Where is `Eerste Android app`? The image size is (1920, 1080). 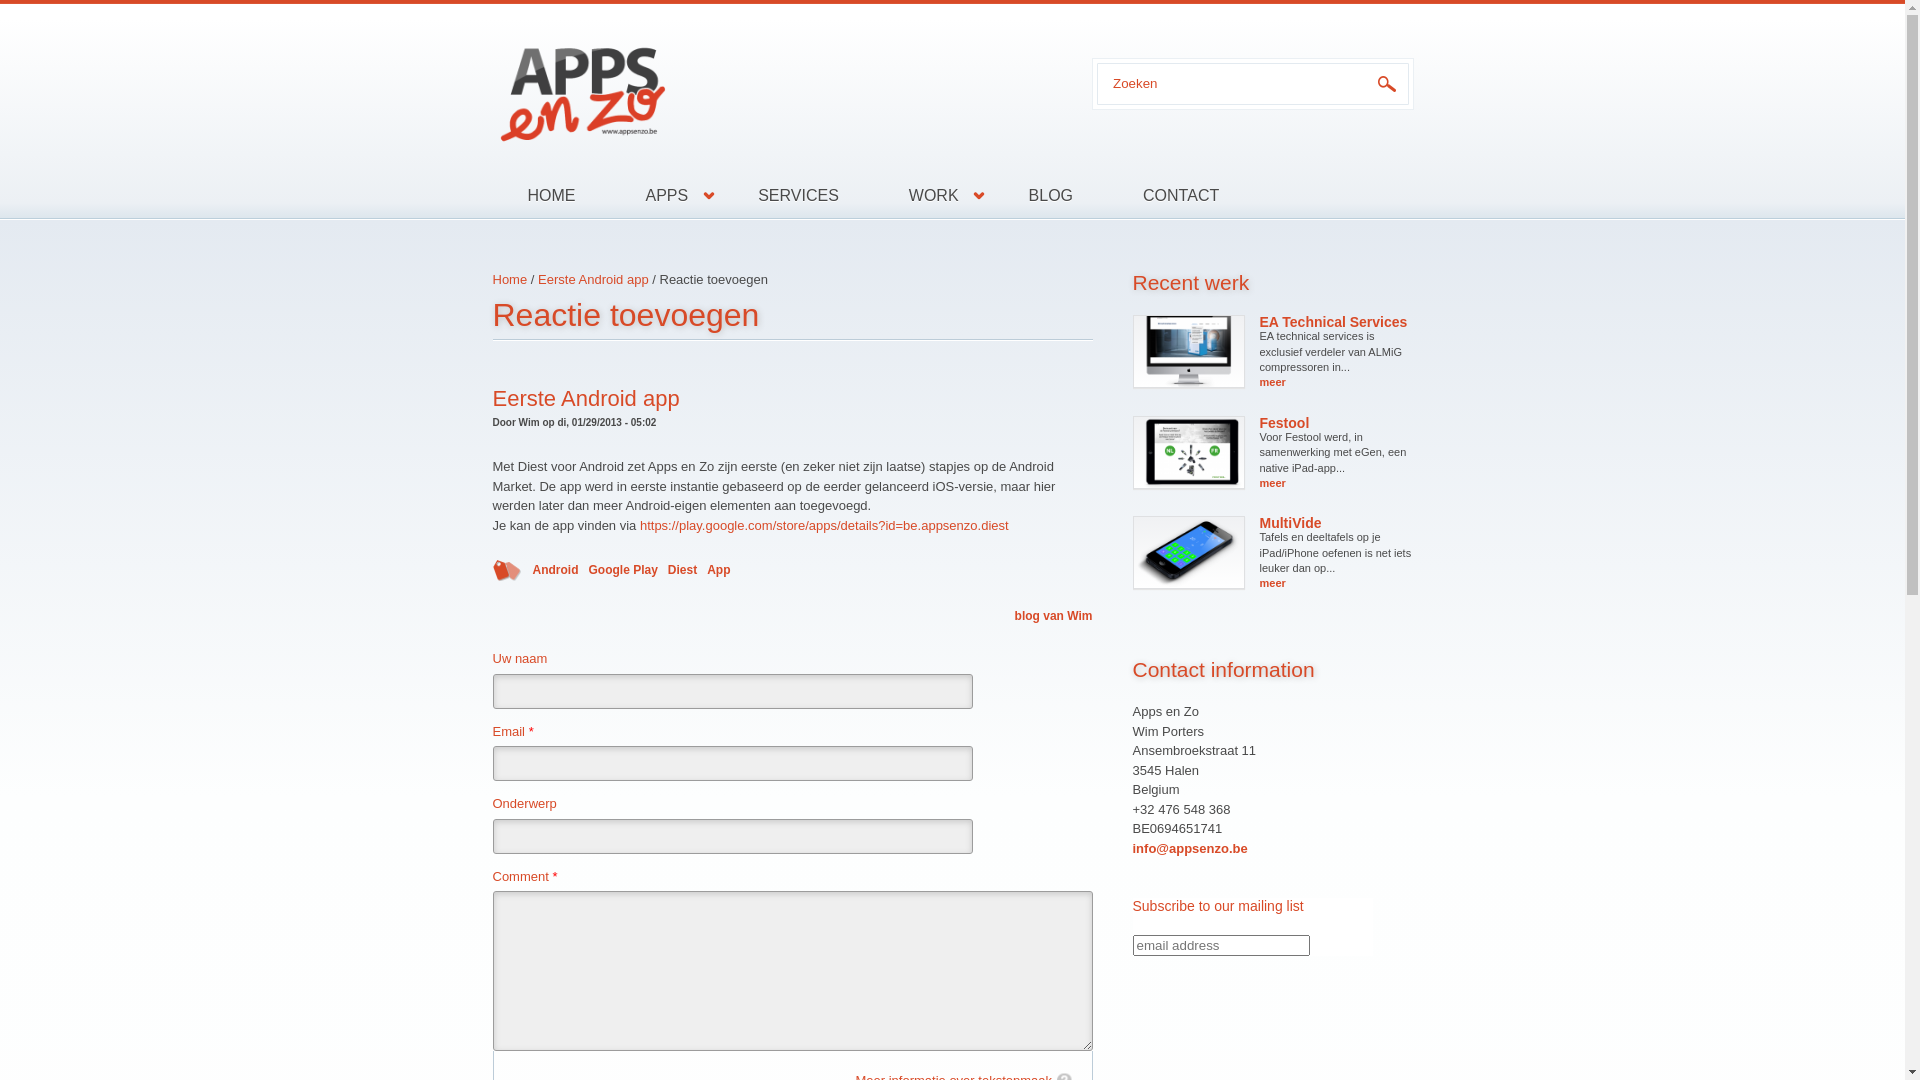
Eerste Android app is located at coordinates (585, 398).